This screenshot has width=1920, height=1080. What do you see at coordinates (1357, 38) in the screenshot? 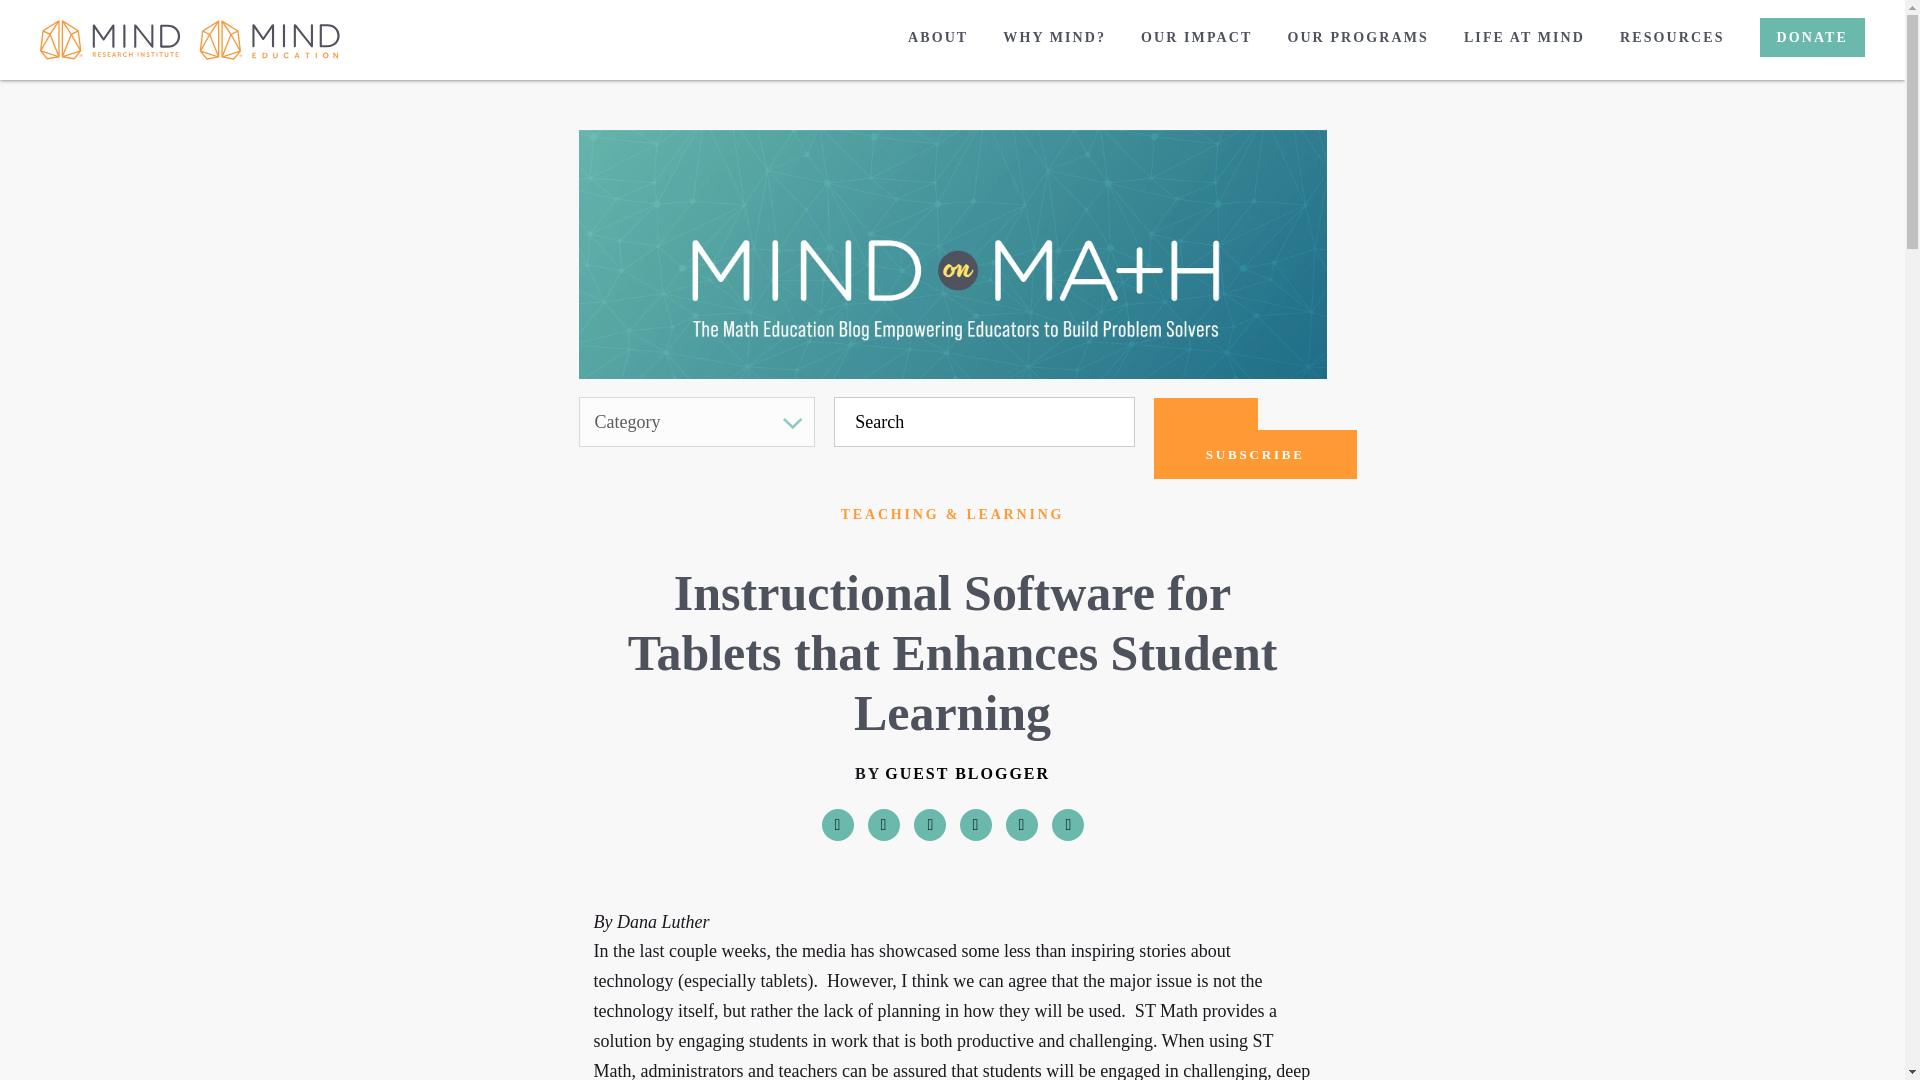
I see `OUR PROGRAMS` at bounding box center [1357, 38].